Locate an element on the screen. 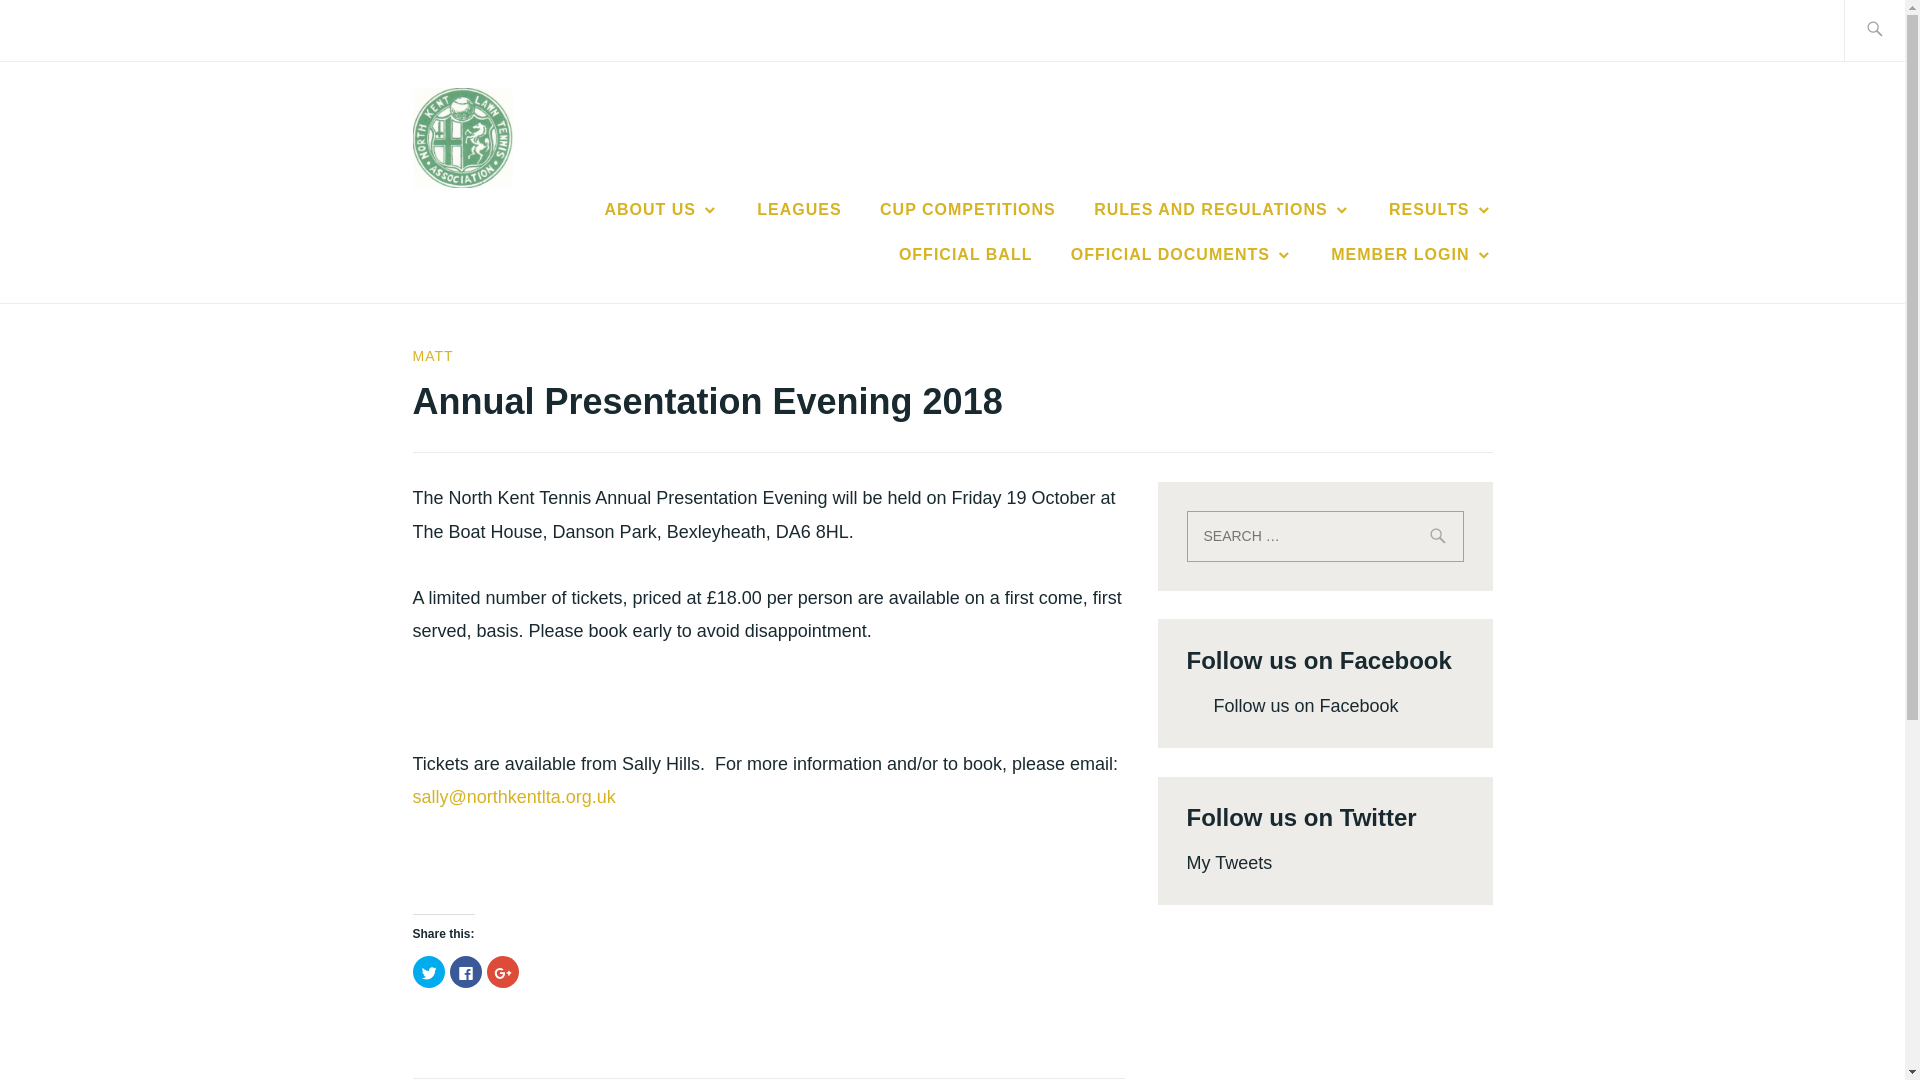 Image resolution: width=1920 pixels, height=1080 pixels. CUP COMPETITIONS is located at coordinates (968, 210).